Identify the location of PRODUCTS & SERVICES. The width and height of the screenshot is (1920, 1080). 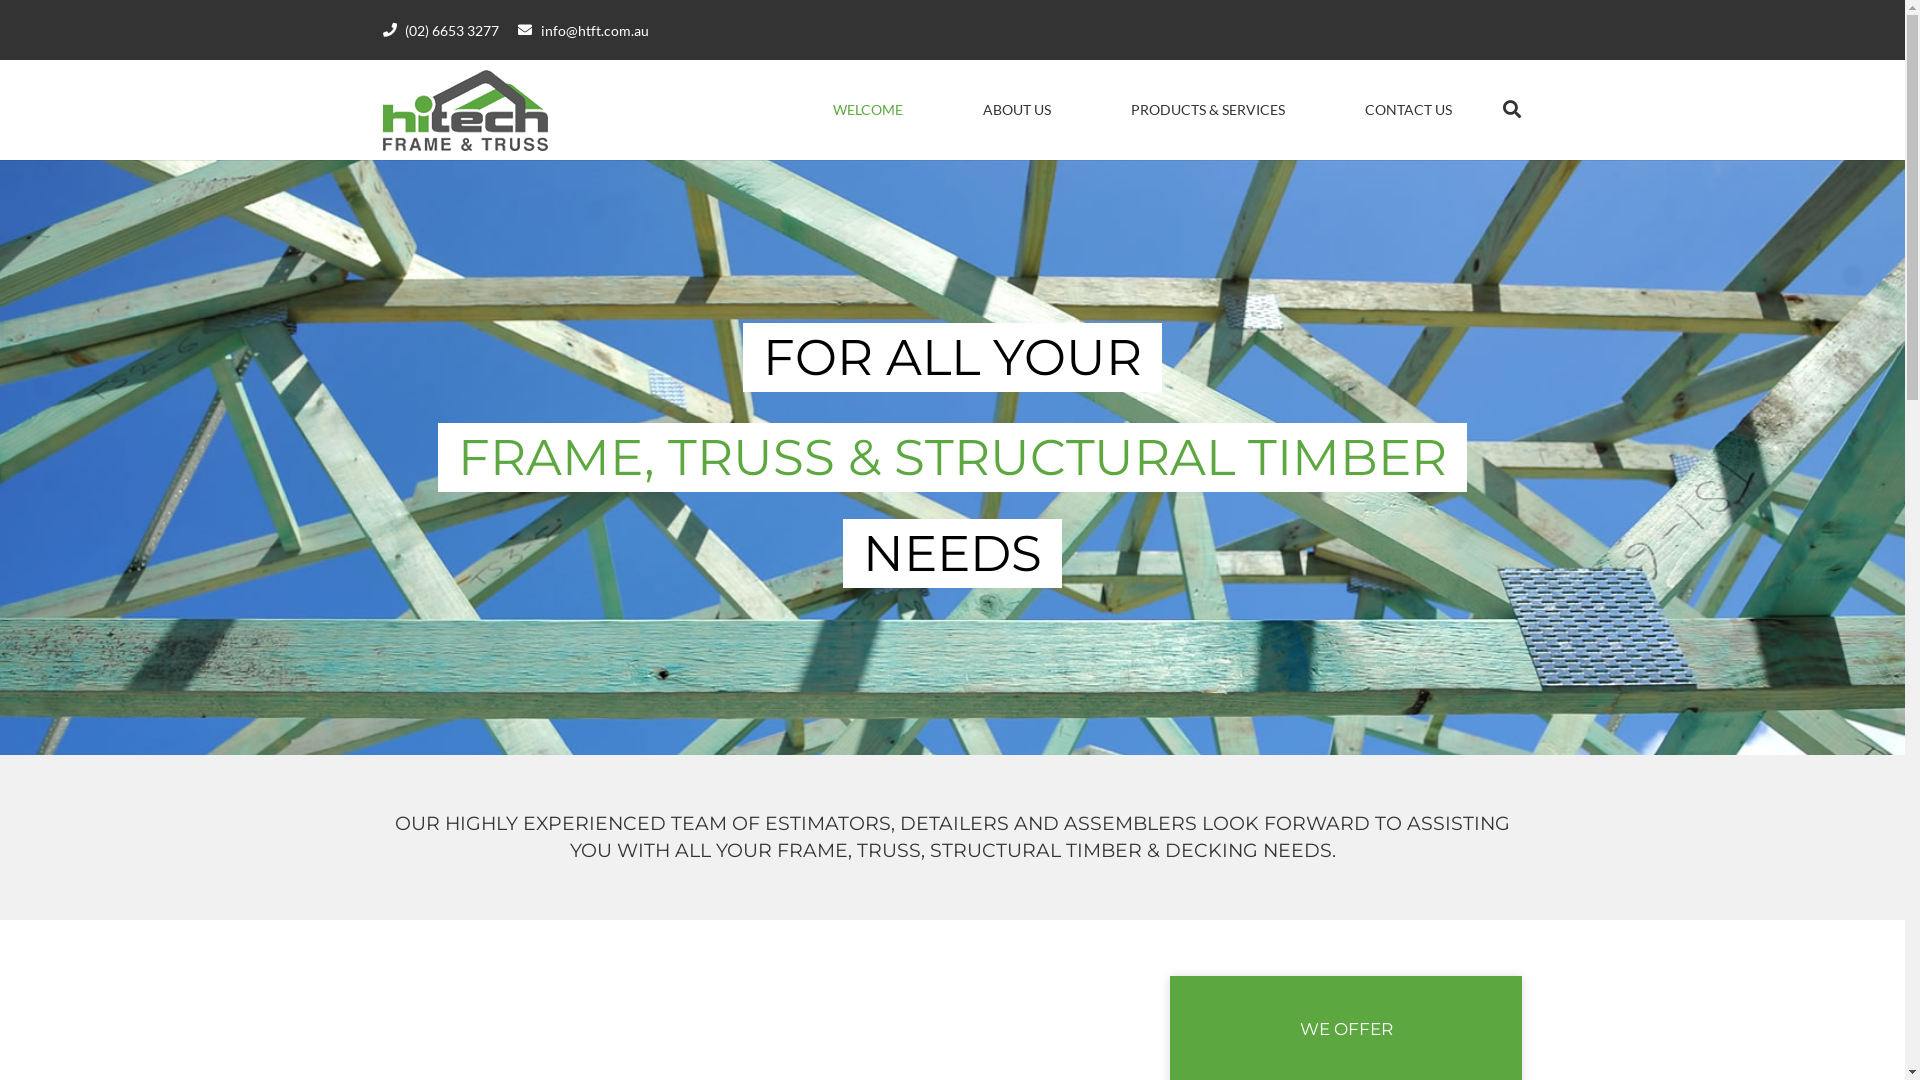
(1208, 110).